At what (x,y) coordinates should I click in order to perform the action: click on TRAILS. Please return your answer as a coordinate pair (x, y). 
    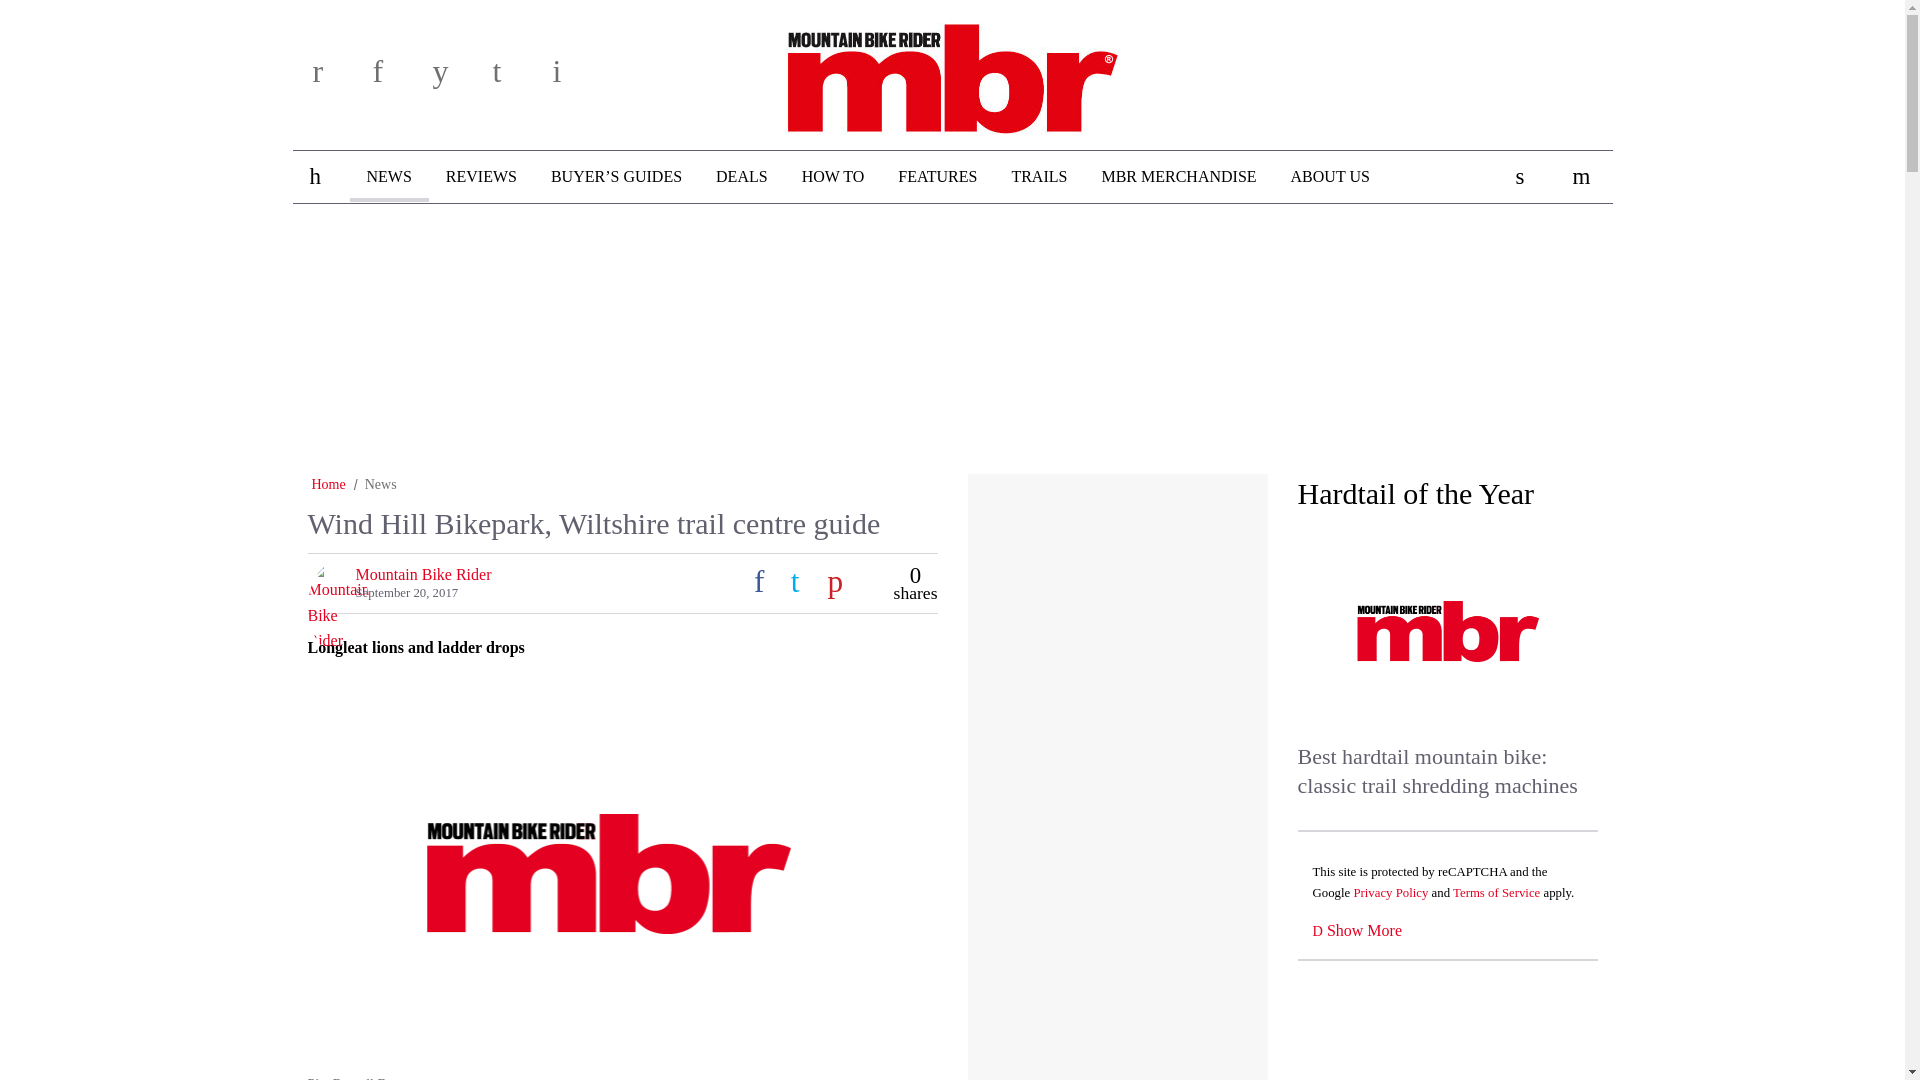
    Looking at the image, I should click on (1039, 177).